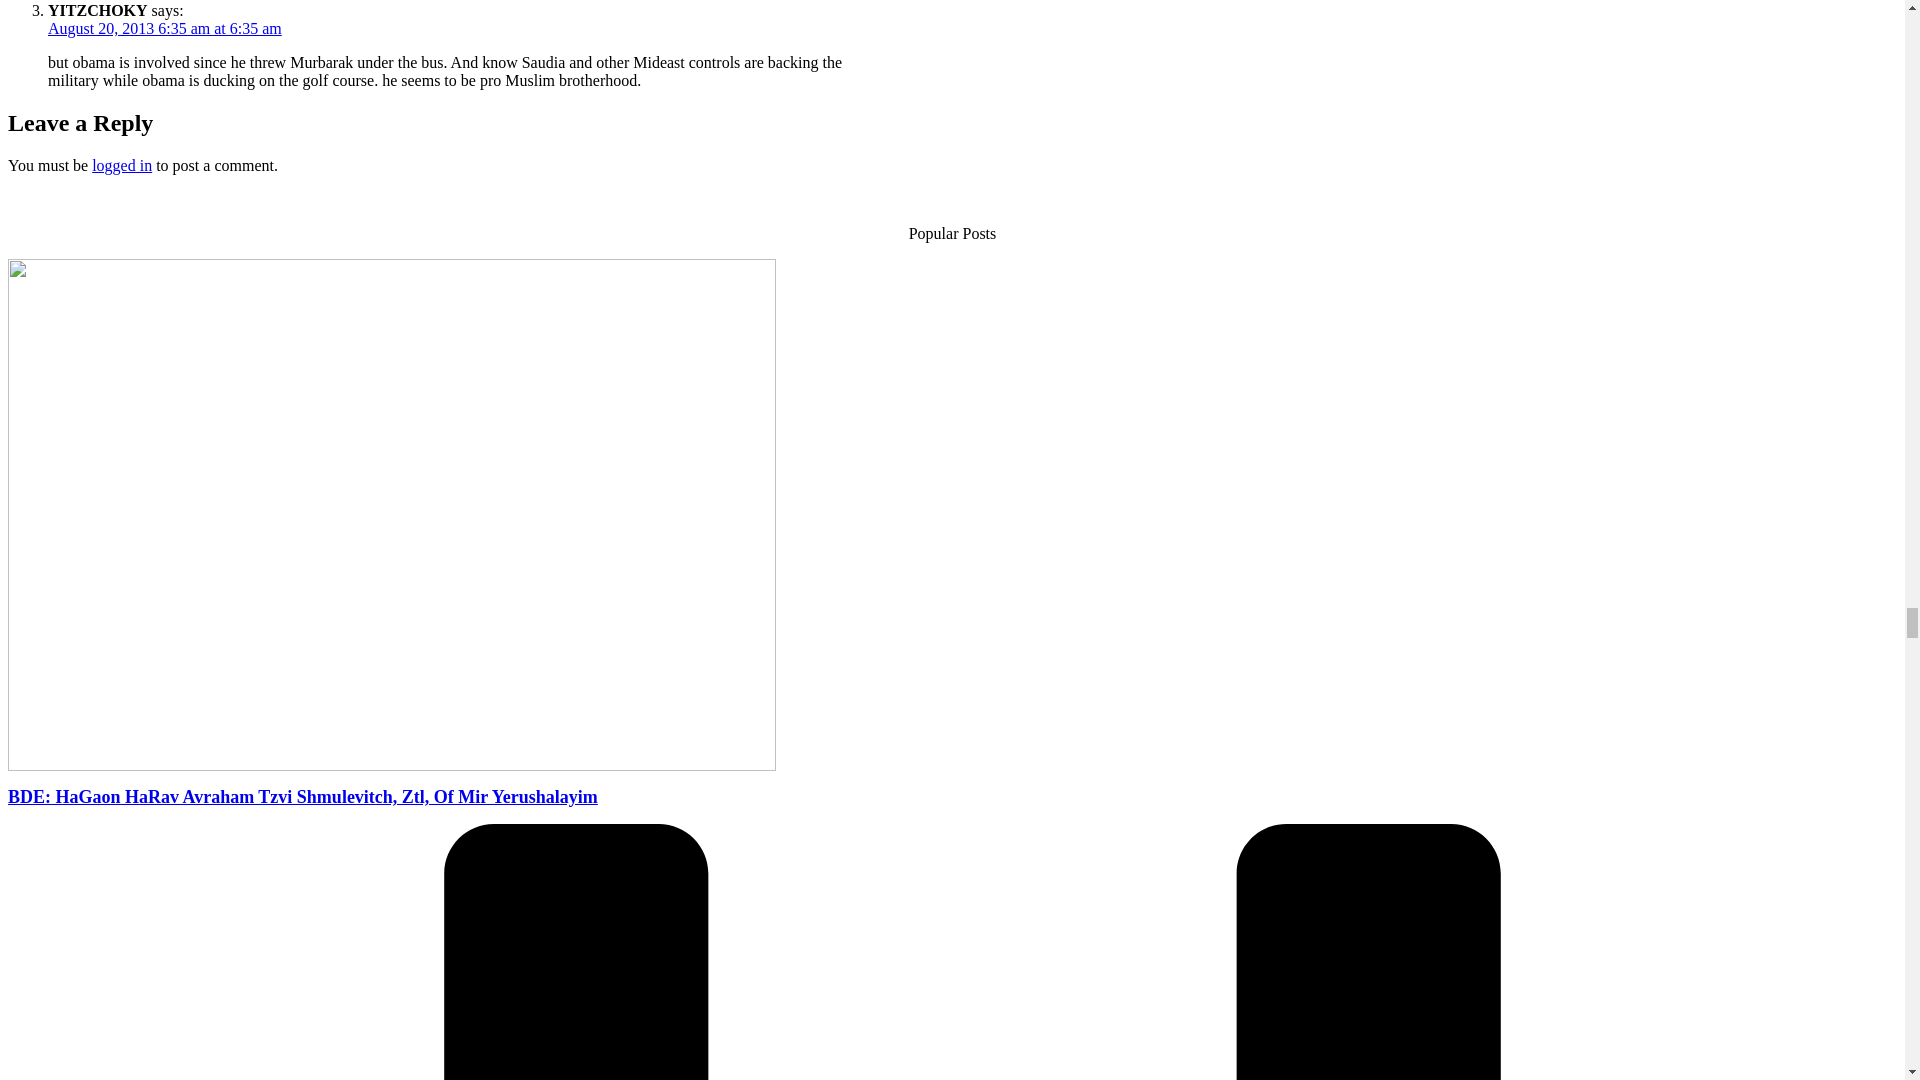 This screenshot has width=1920, height=1080. Describe the element at coordinates (165, 28) in the screenshot. I see `August 20, 2013 6:35 am at 6:35 am` at that location.